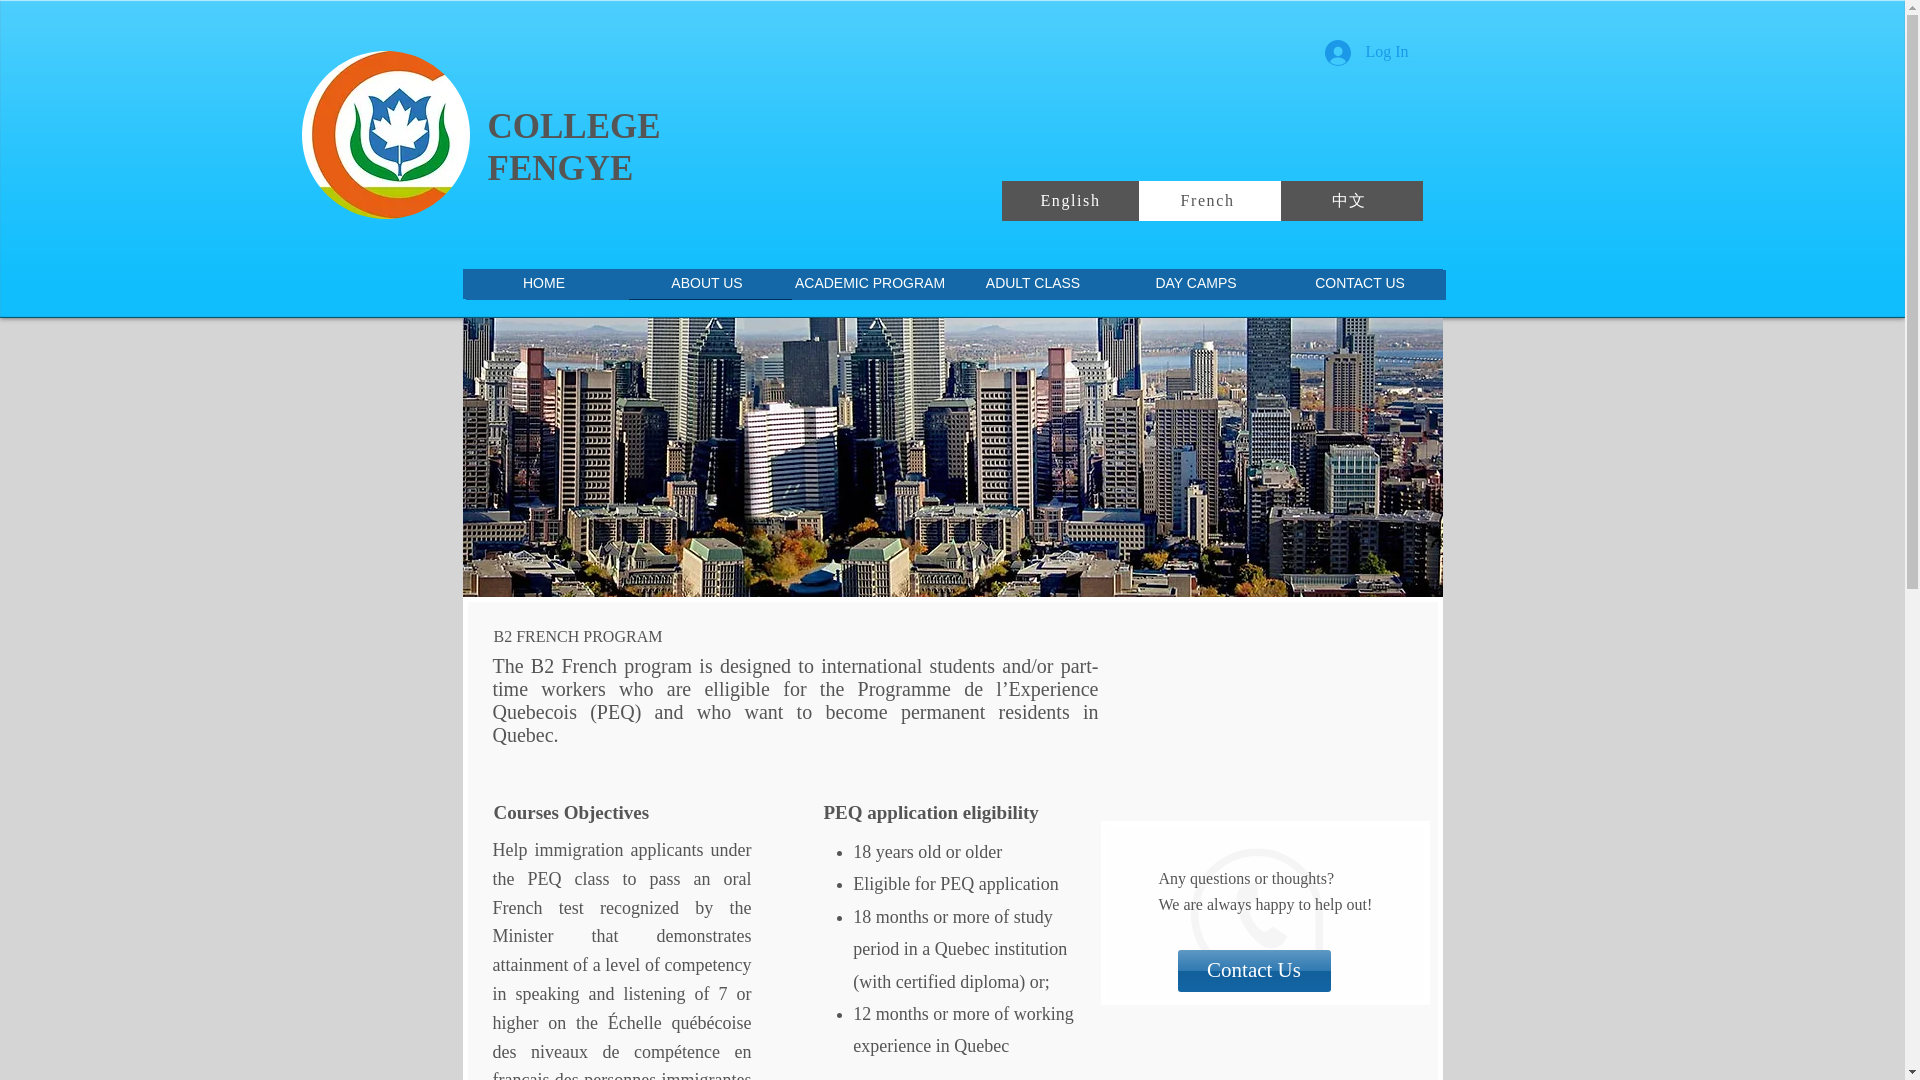  I want to click on ABOUT US, so click(707, 284).